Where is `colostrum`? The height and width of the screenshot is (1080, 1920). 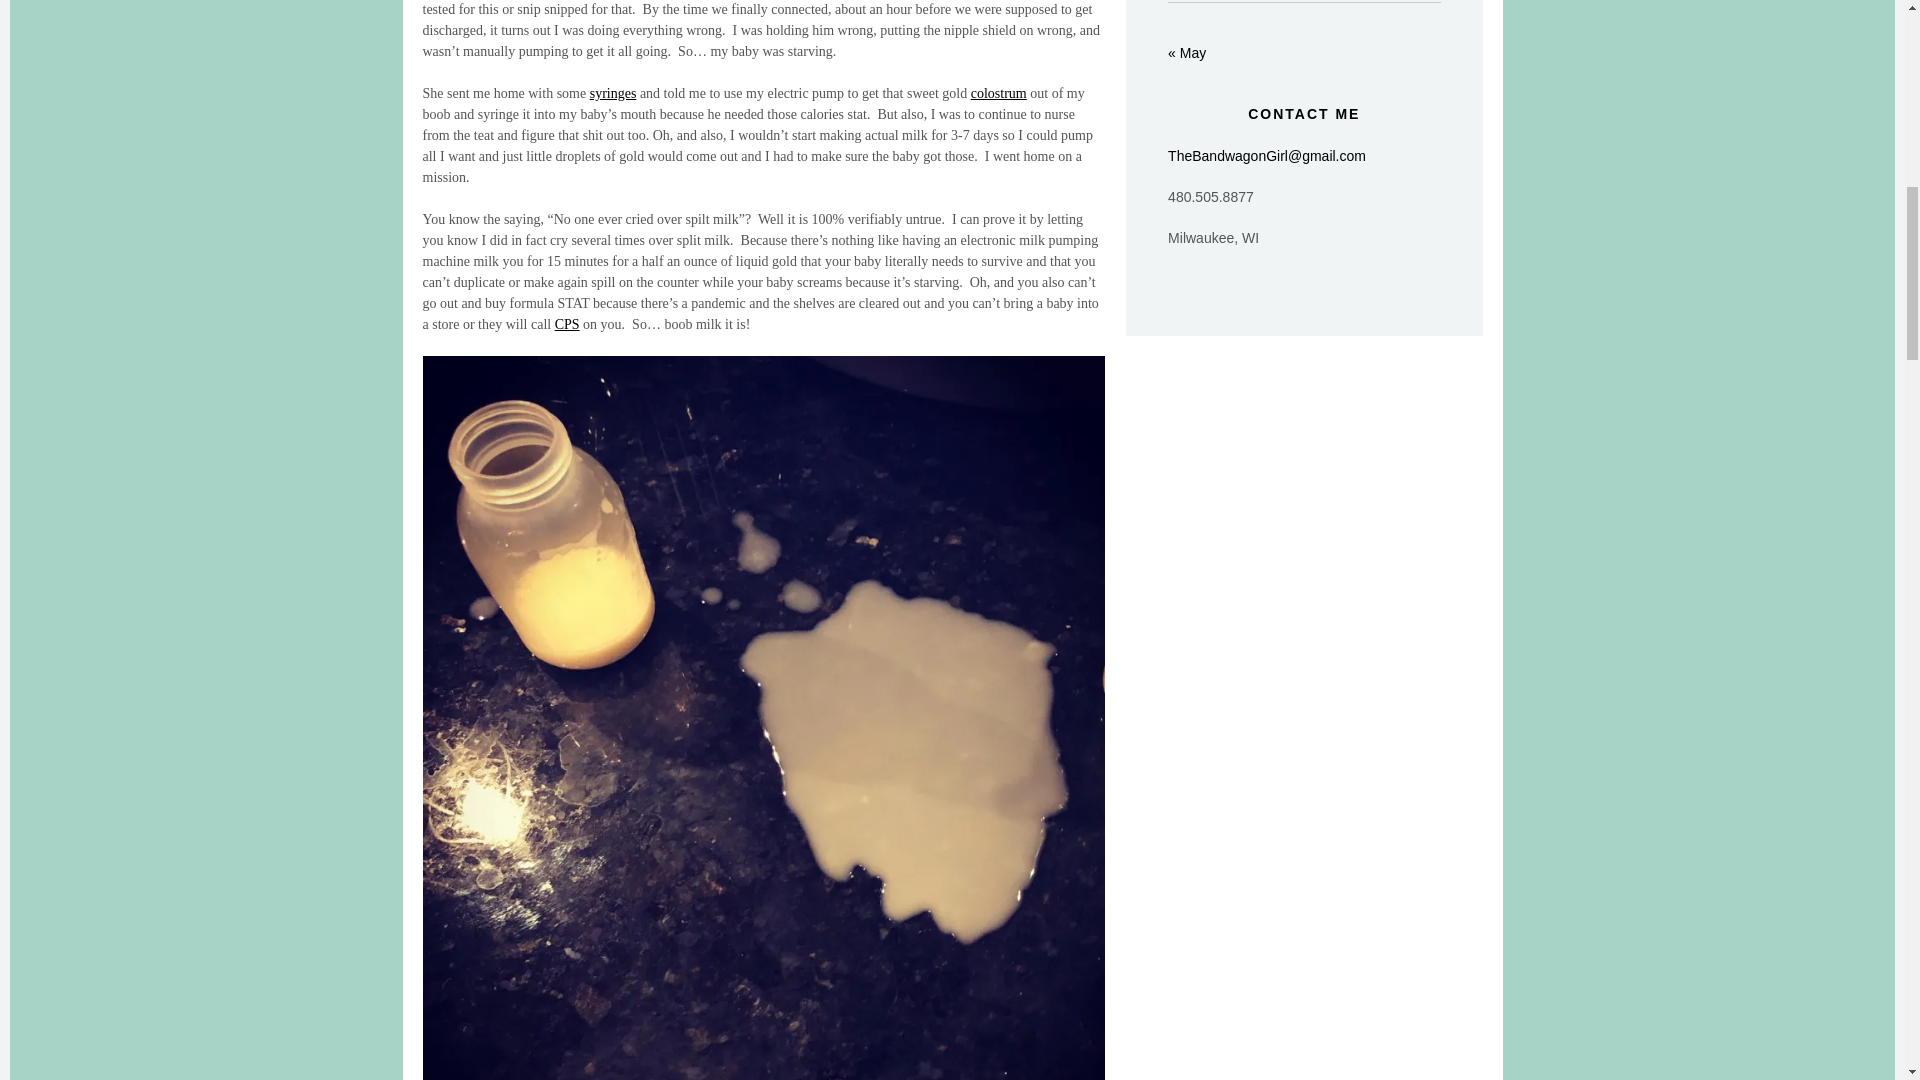 colostrum is located at coordinates (999, 94).